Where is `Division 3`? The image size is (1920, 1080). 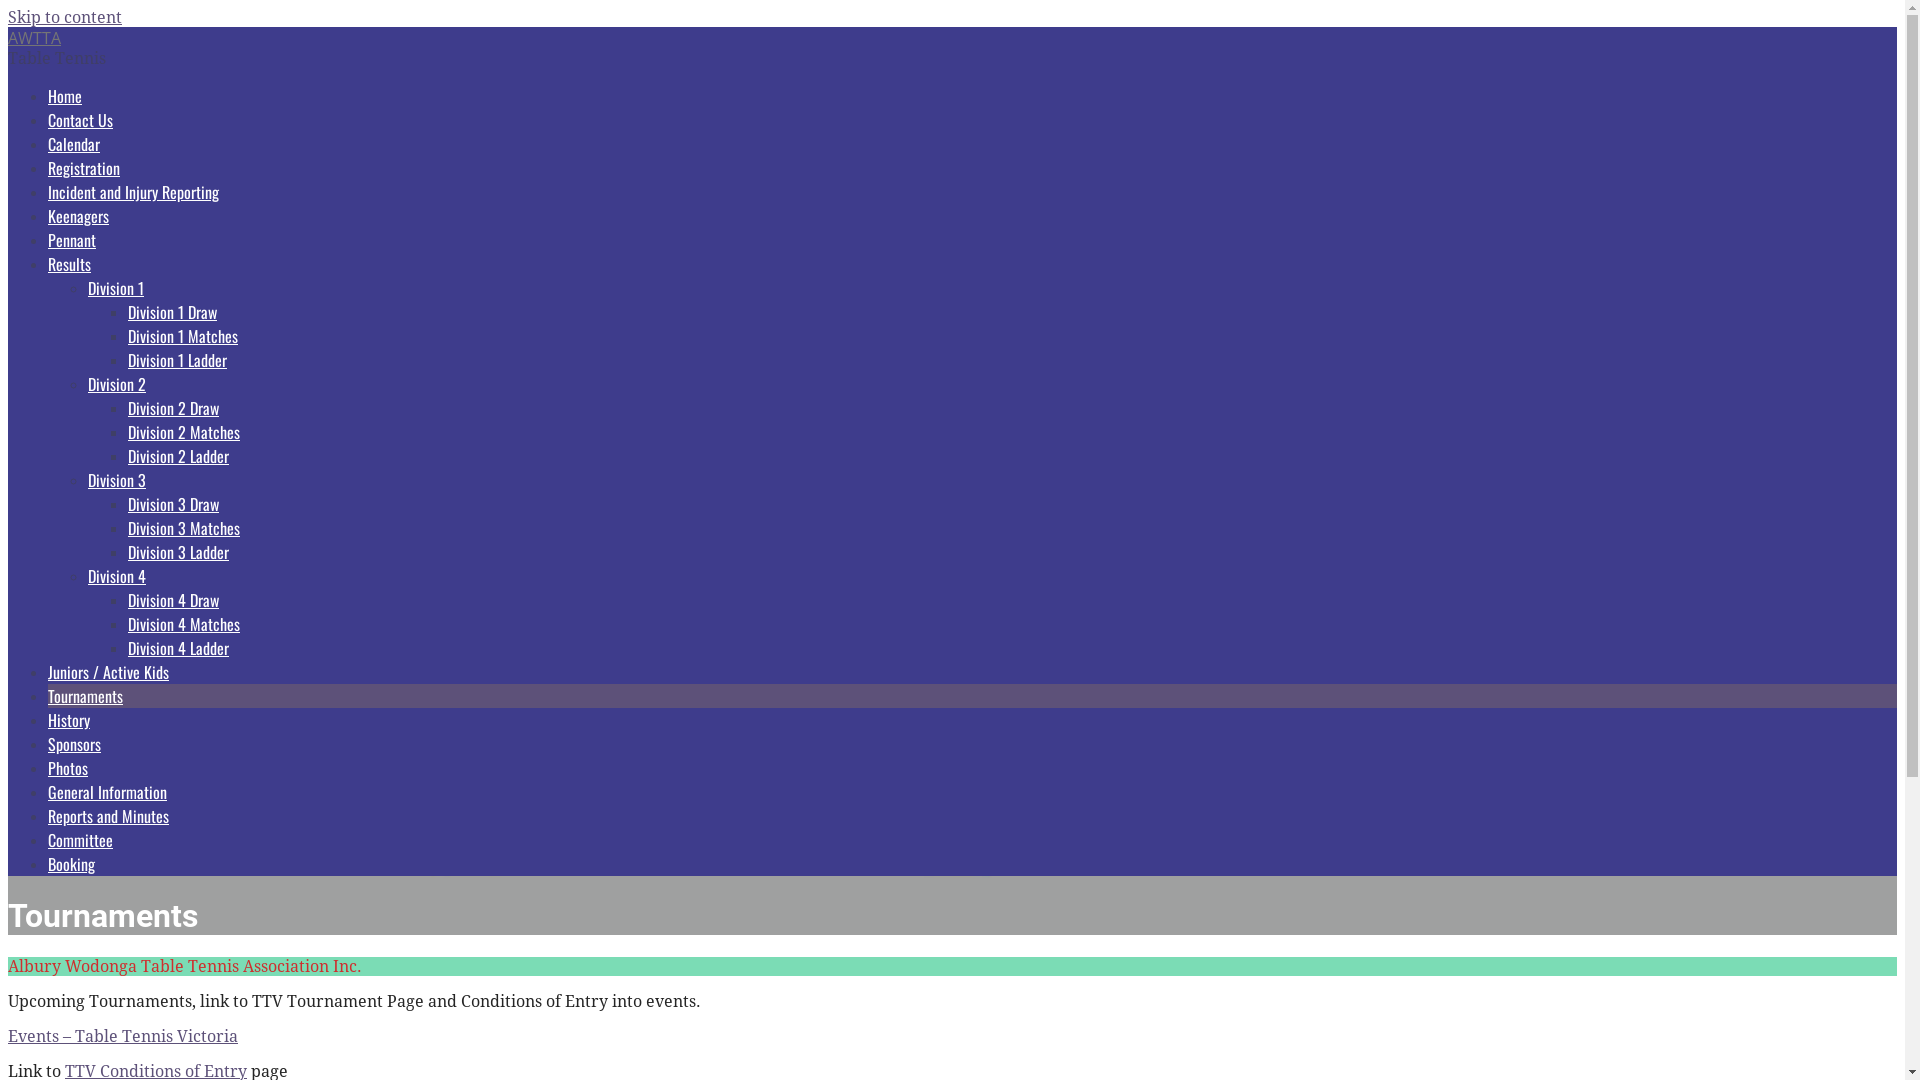 Division 3 is located at coordinates (117, 480).